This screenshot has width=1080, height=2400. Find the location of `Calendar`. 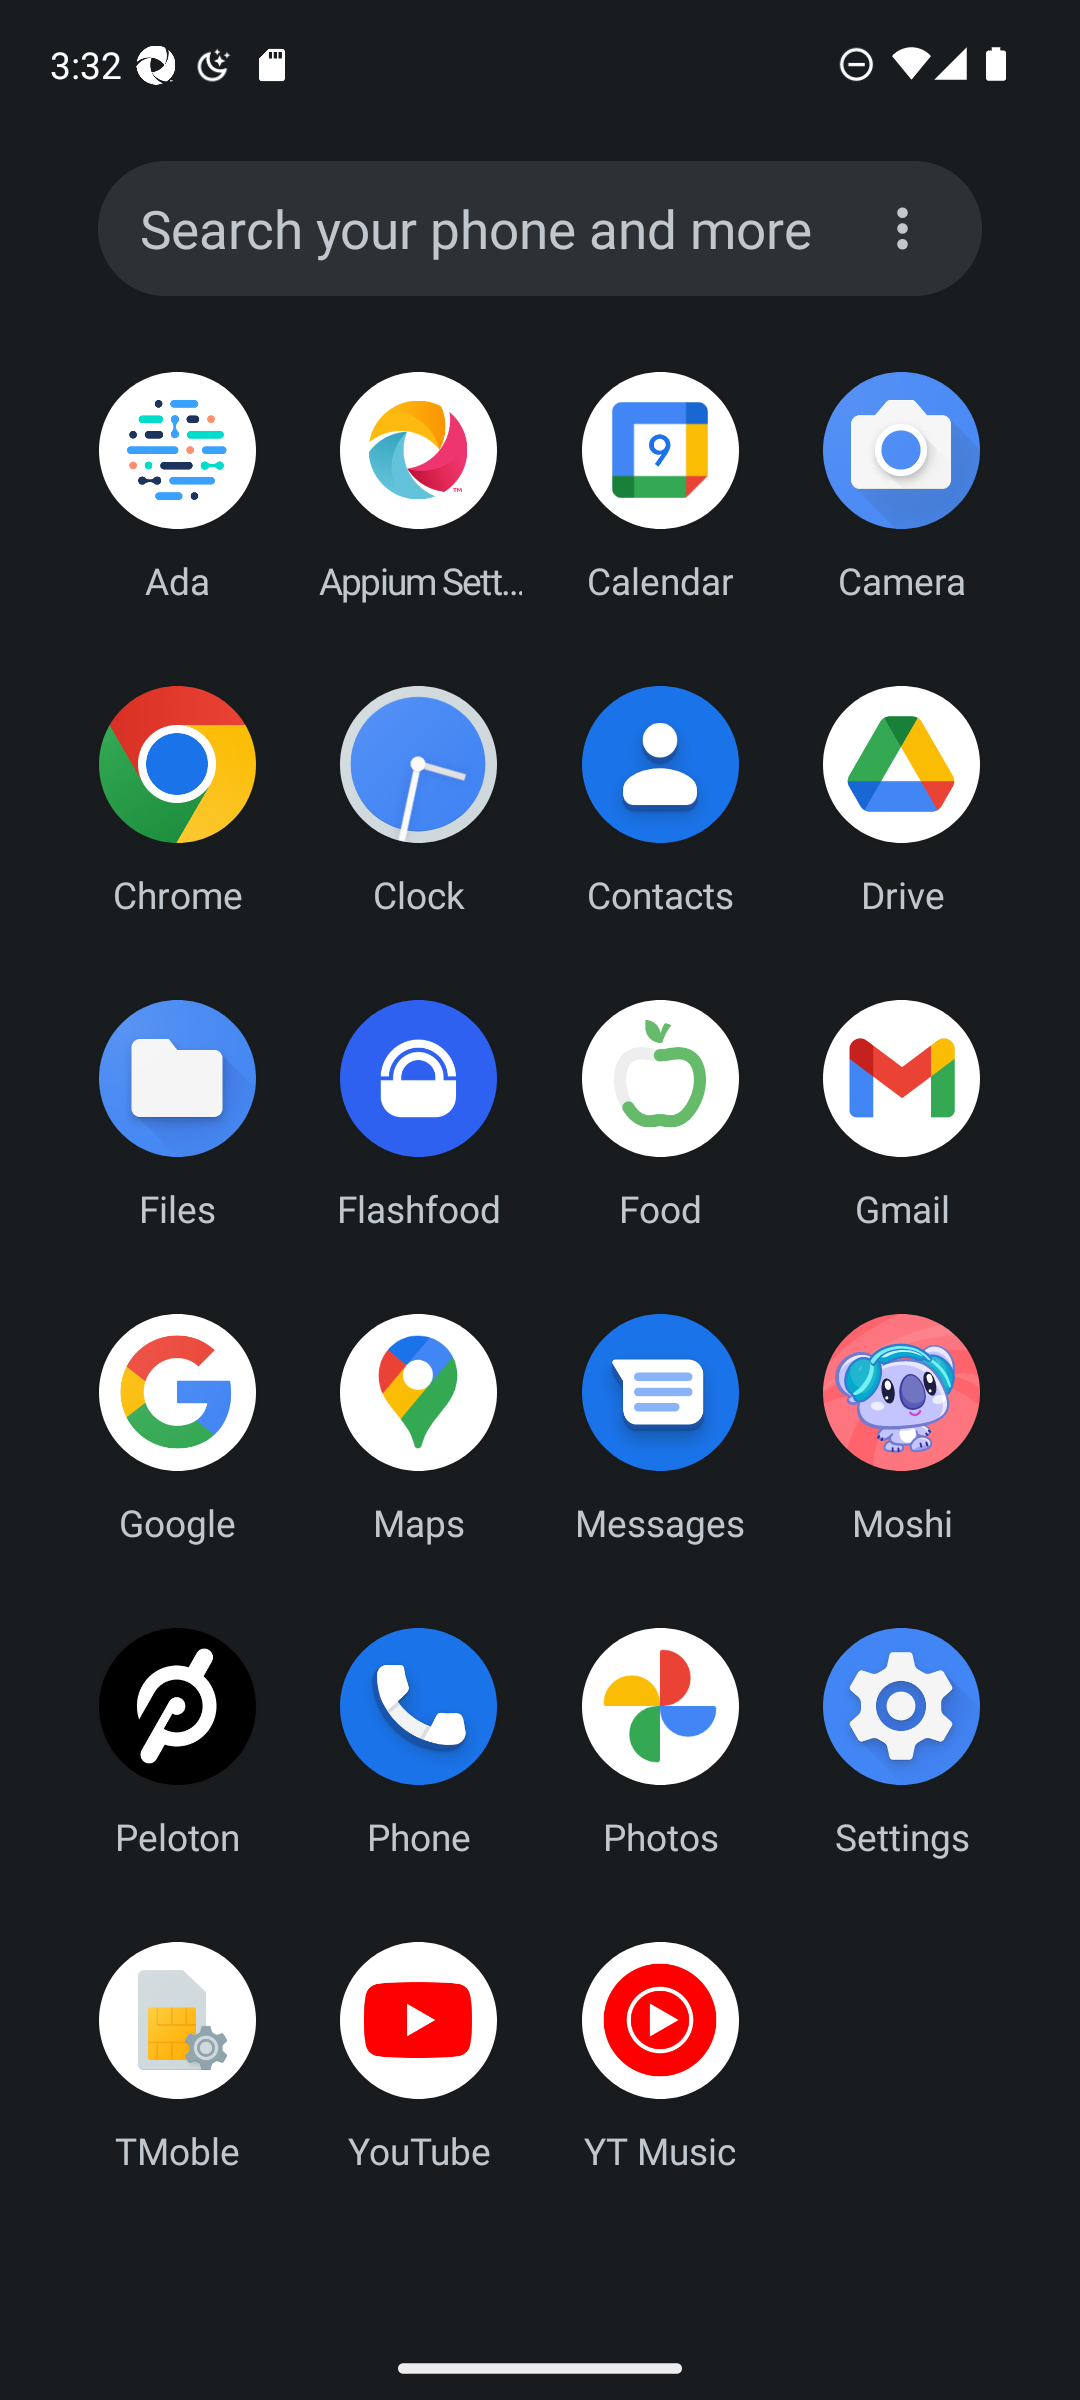

Calendar is located at coordinates (660, 486).